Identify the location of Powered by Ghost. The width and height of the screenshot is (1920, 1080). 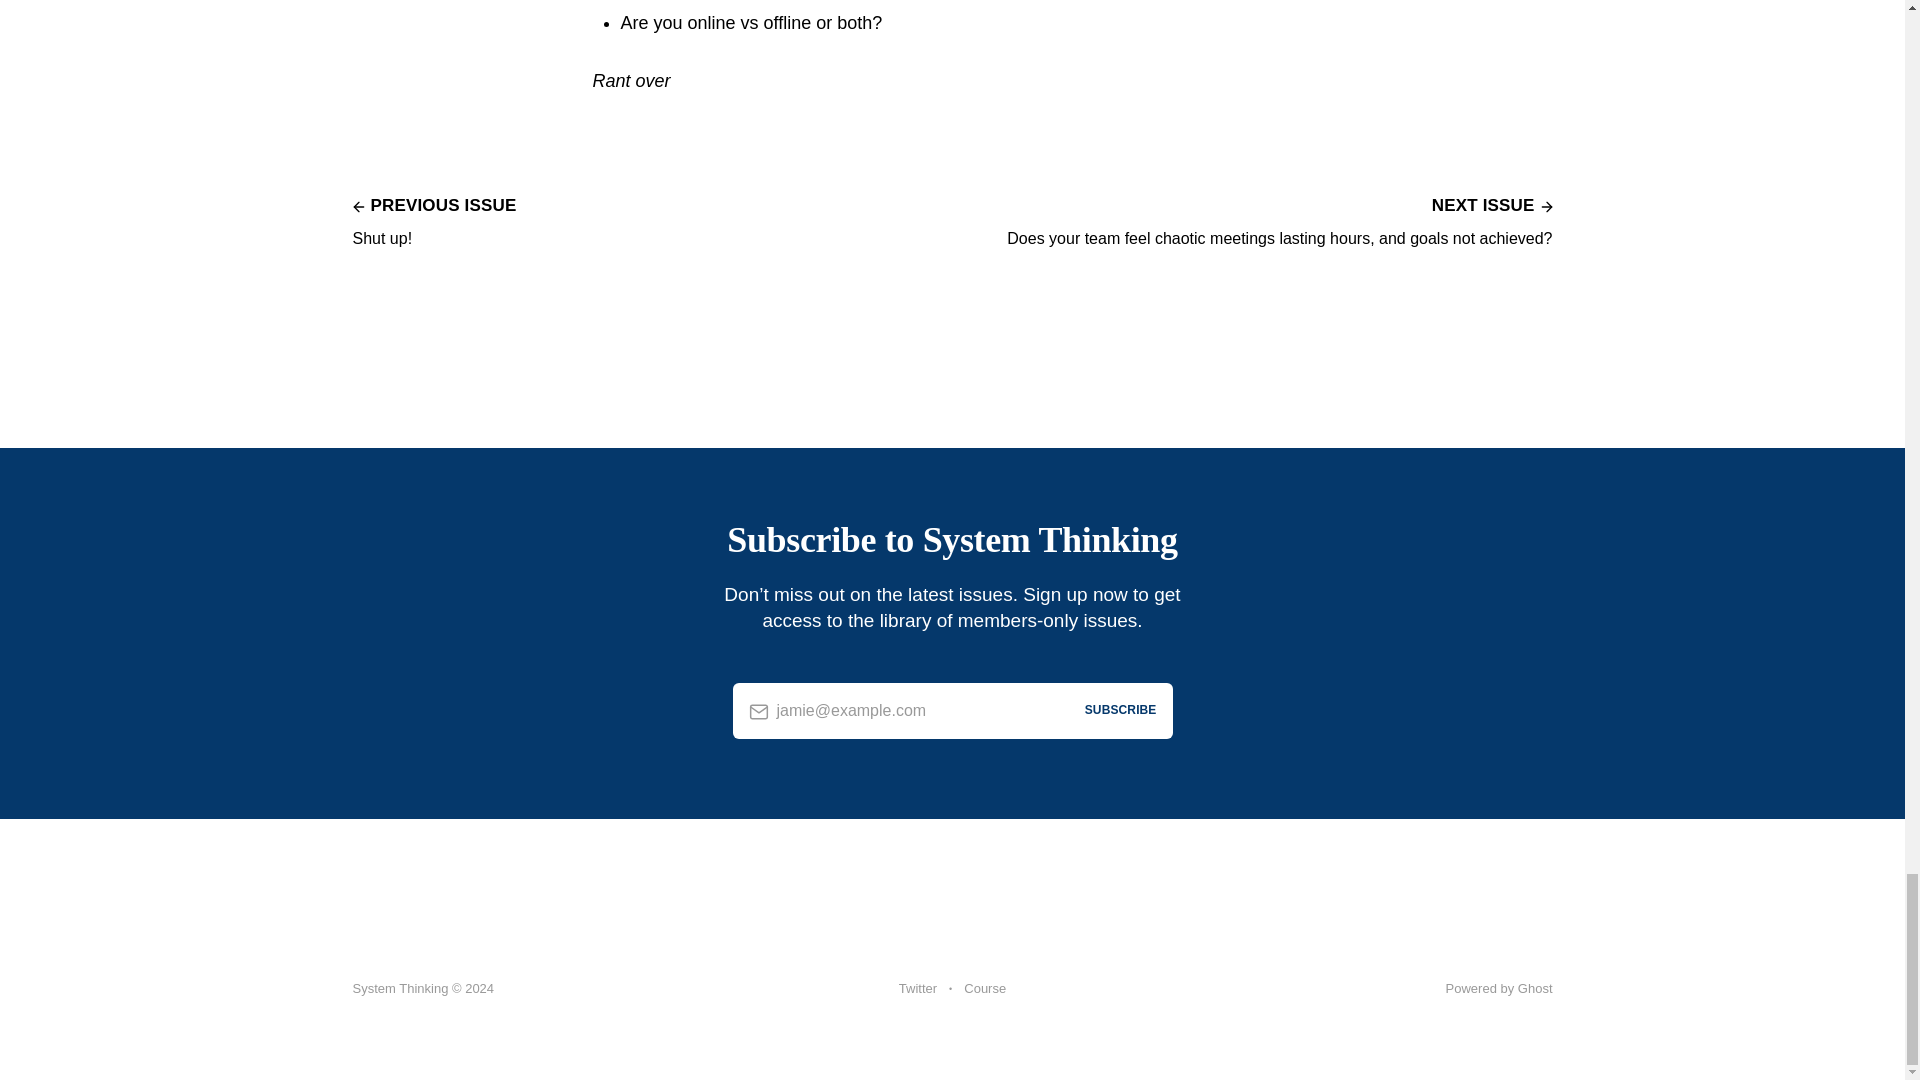
(434, 220).